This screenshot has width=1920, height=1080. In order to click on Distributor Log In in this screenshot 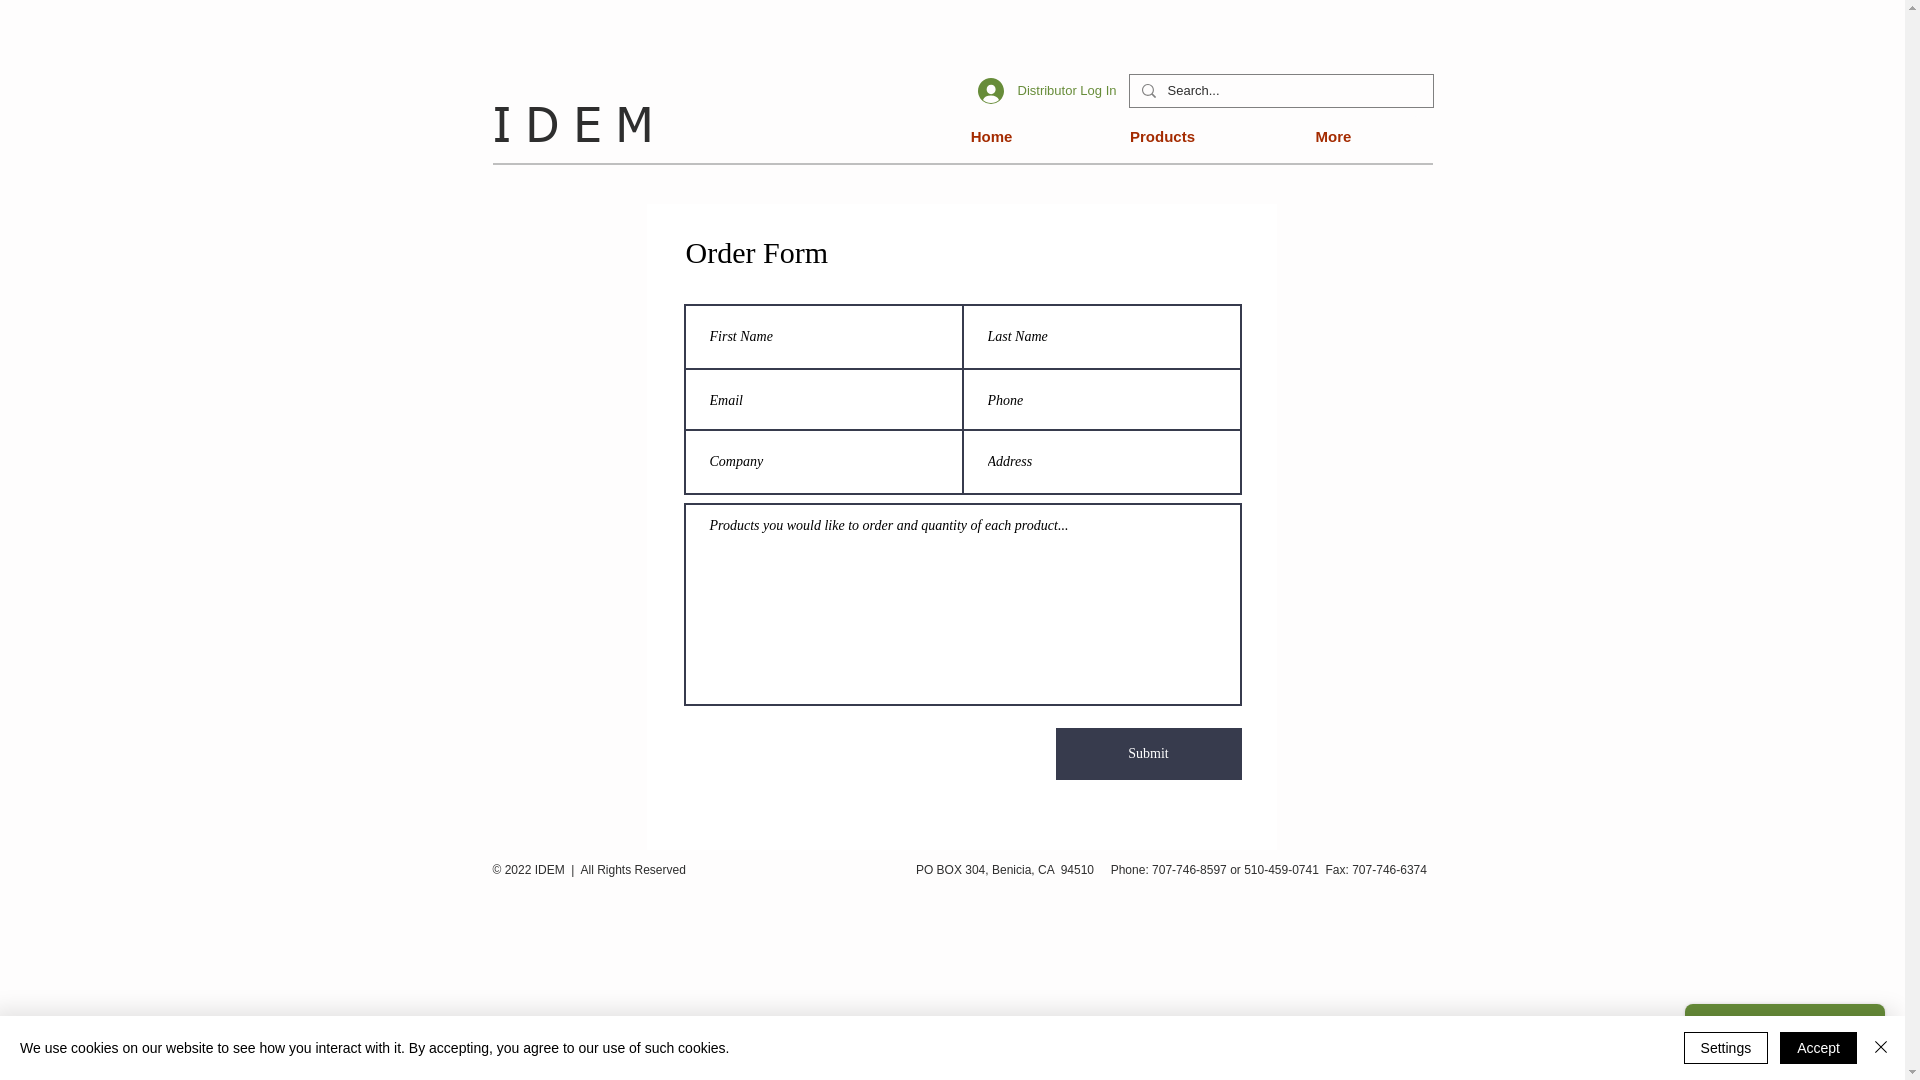, I will do `click(1048, 91)`.